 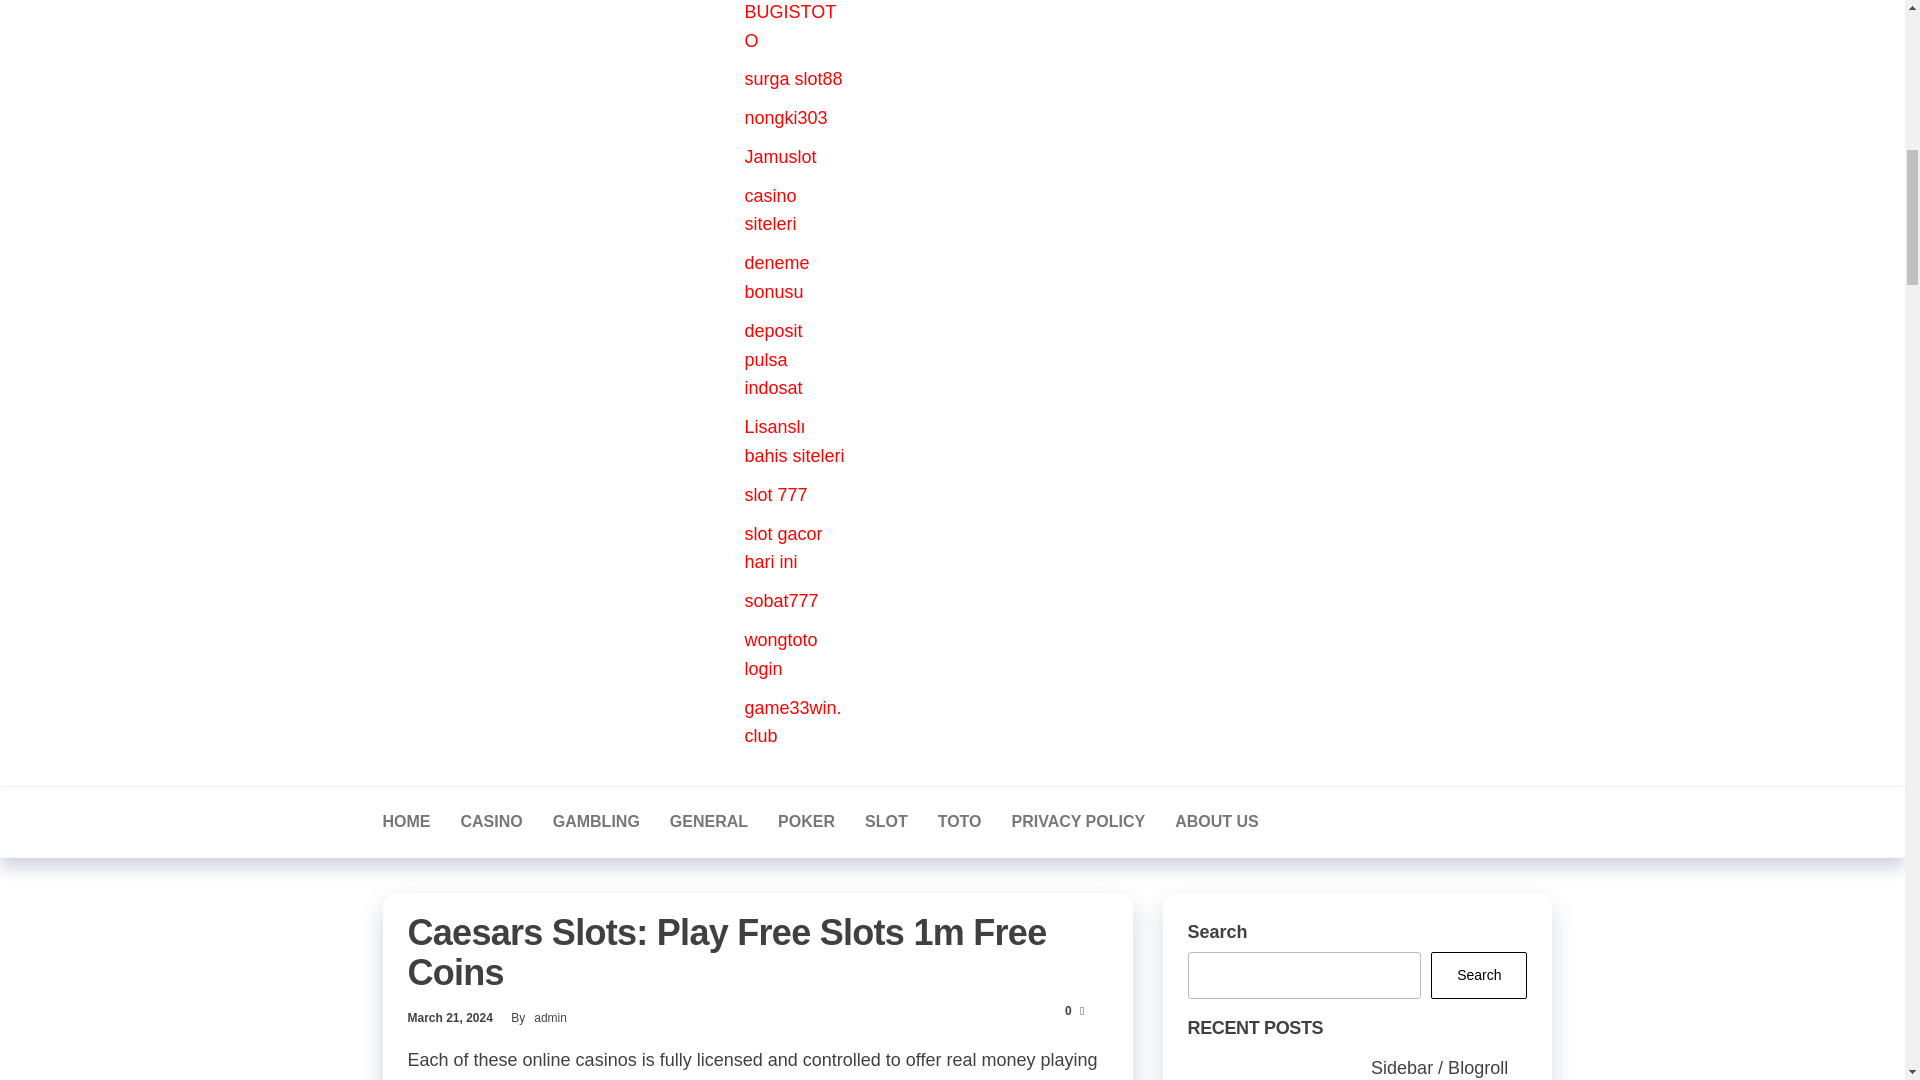 I want to click on Casino, so click(x=491, y=822).